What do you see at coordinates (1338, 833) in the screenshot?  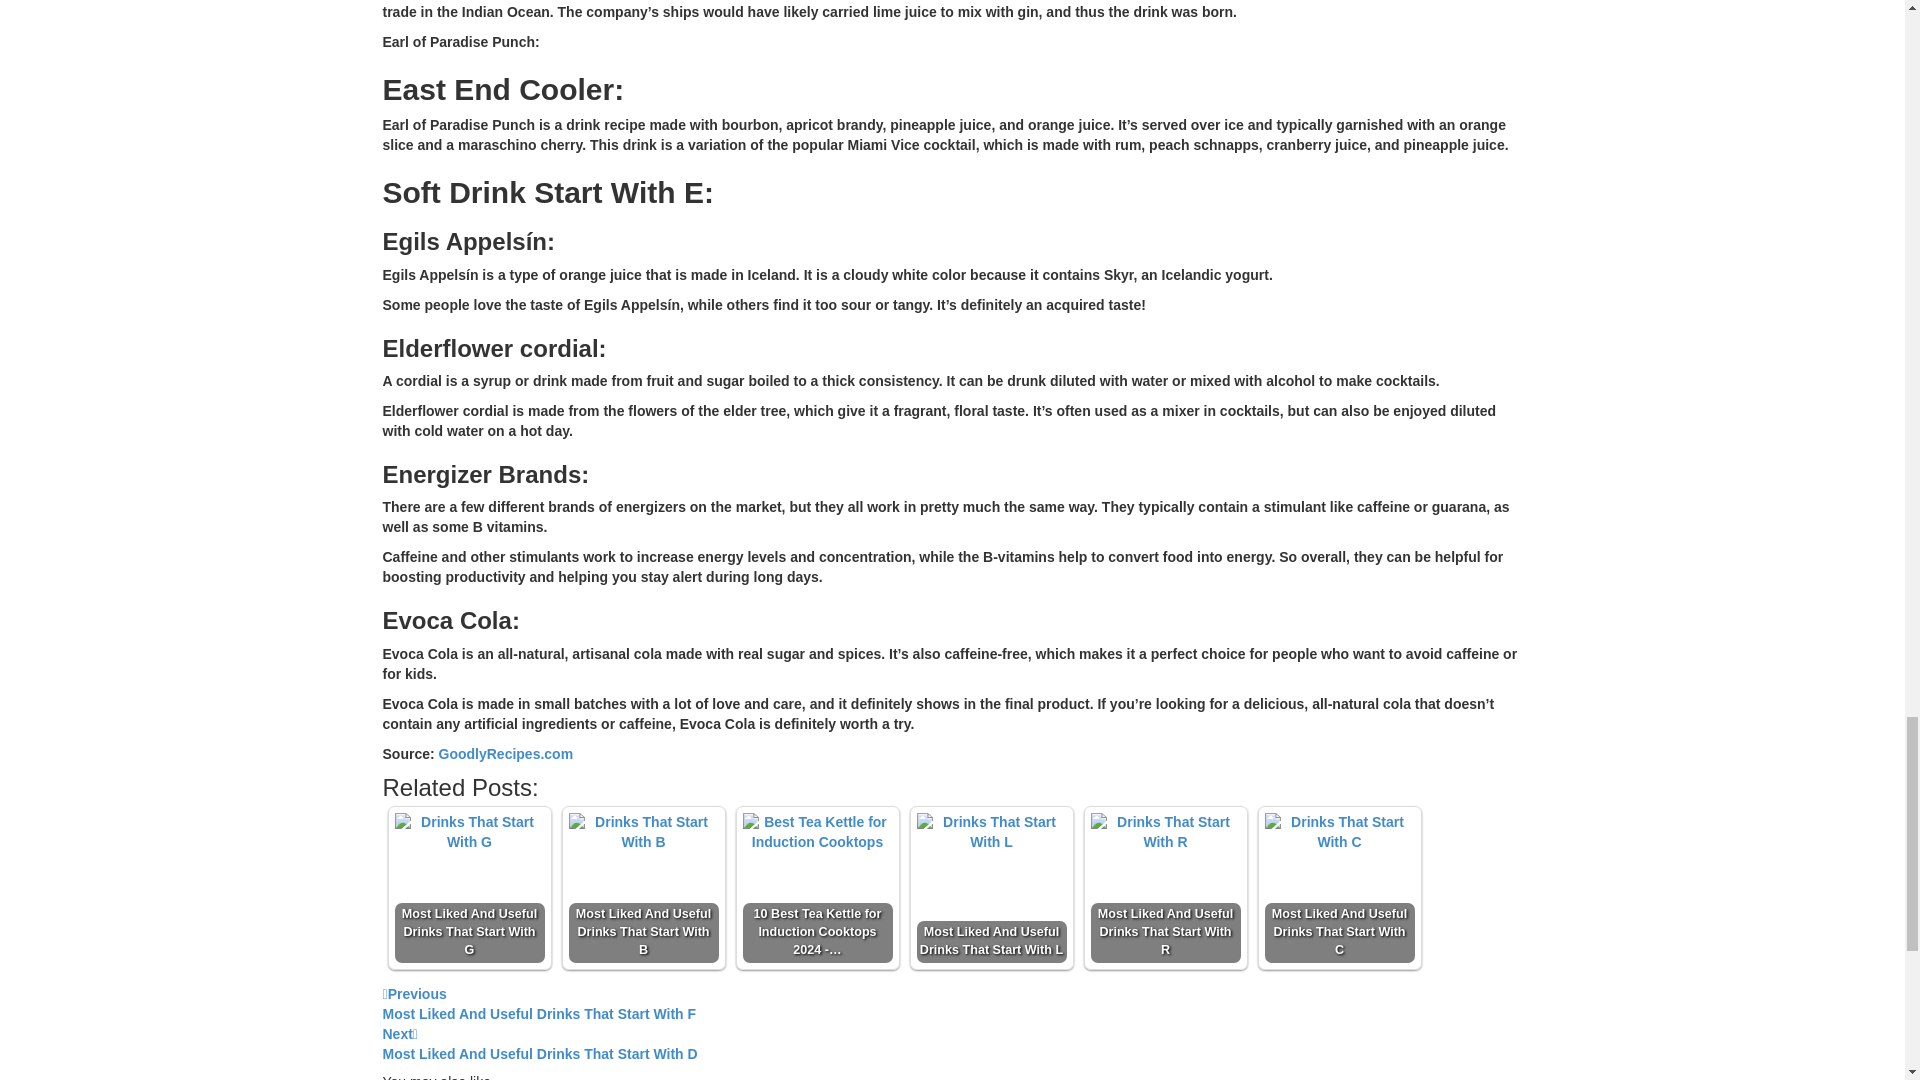 I see `Most Liked And Useful Drinks That Start With C` at bounding box center [1338, 833].